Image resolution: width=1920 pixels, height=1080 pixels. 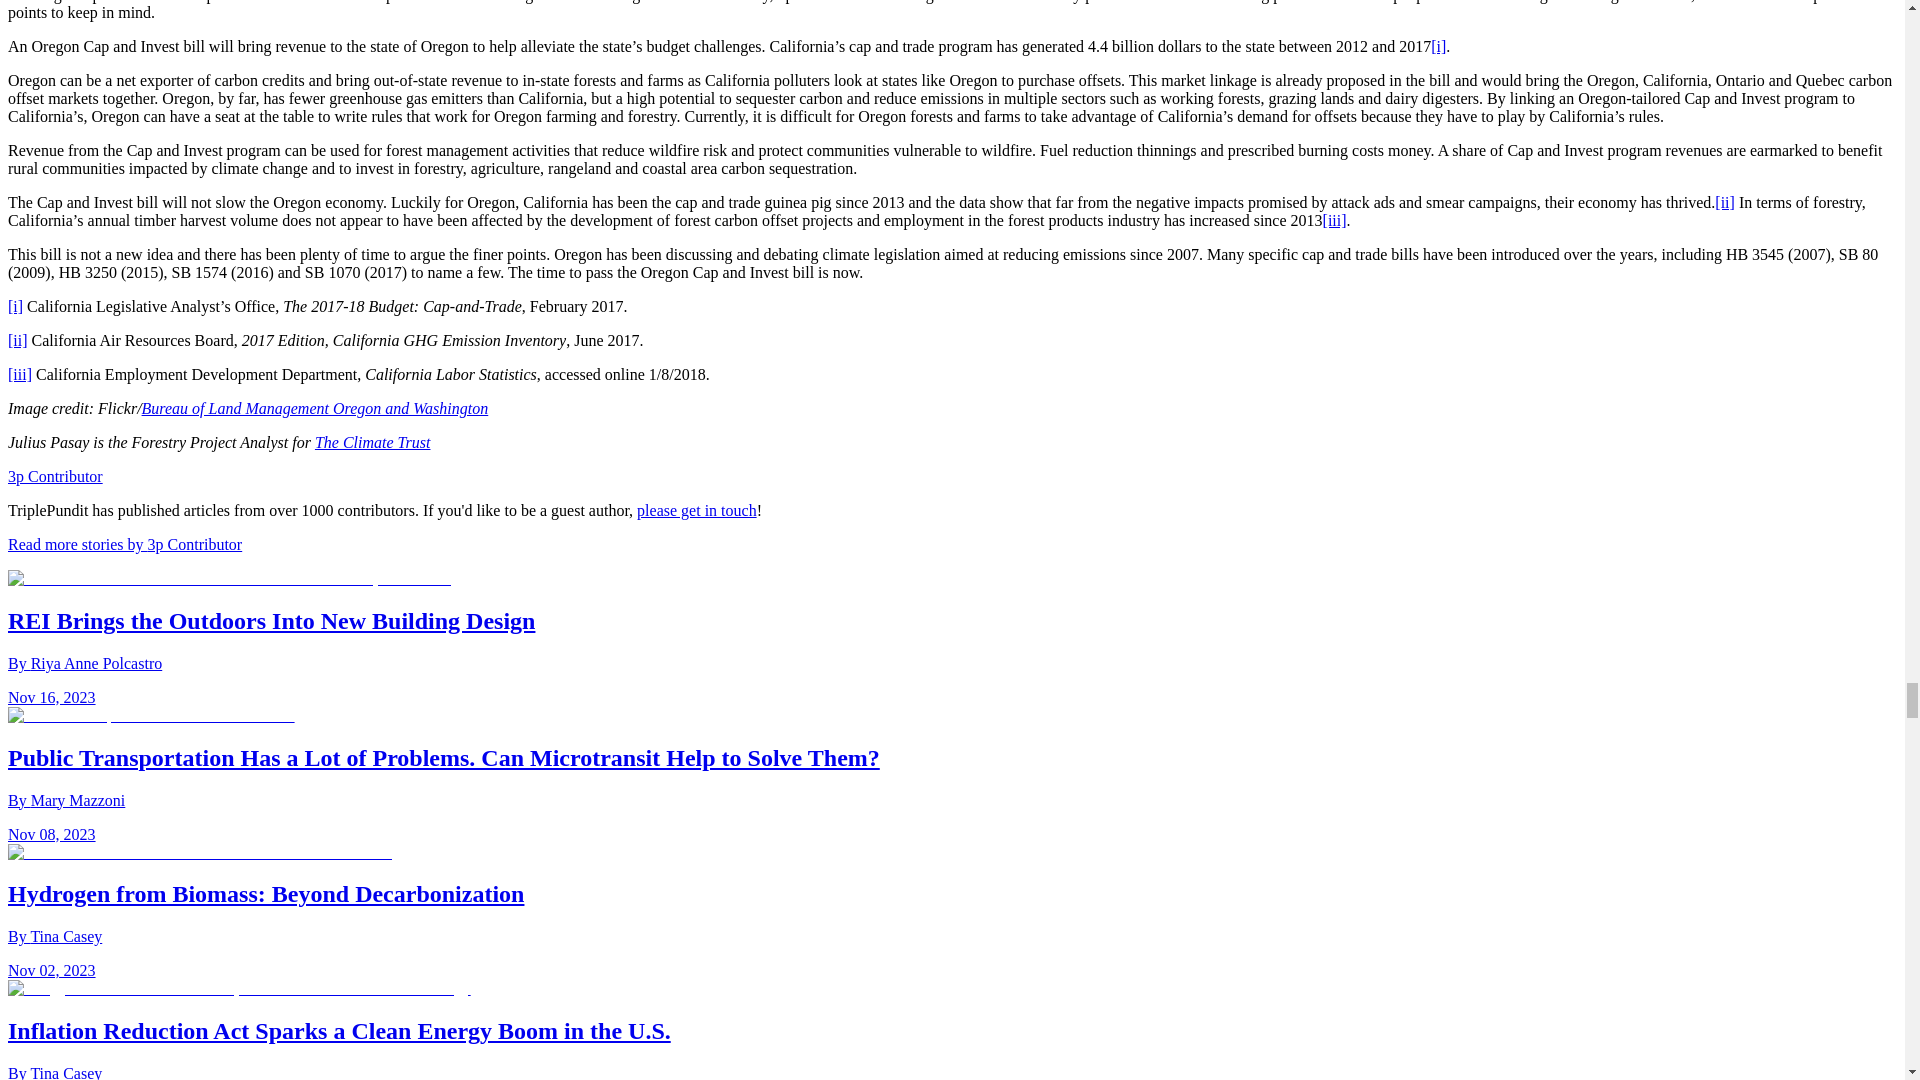 What do you see at coordinates (124, 544) in the screenshot?
I see `Read more stories by 3p Contributor` at bounding box center [124, 544].